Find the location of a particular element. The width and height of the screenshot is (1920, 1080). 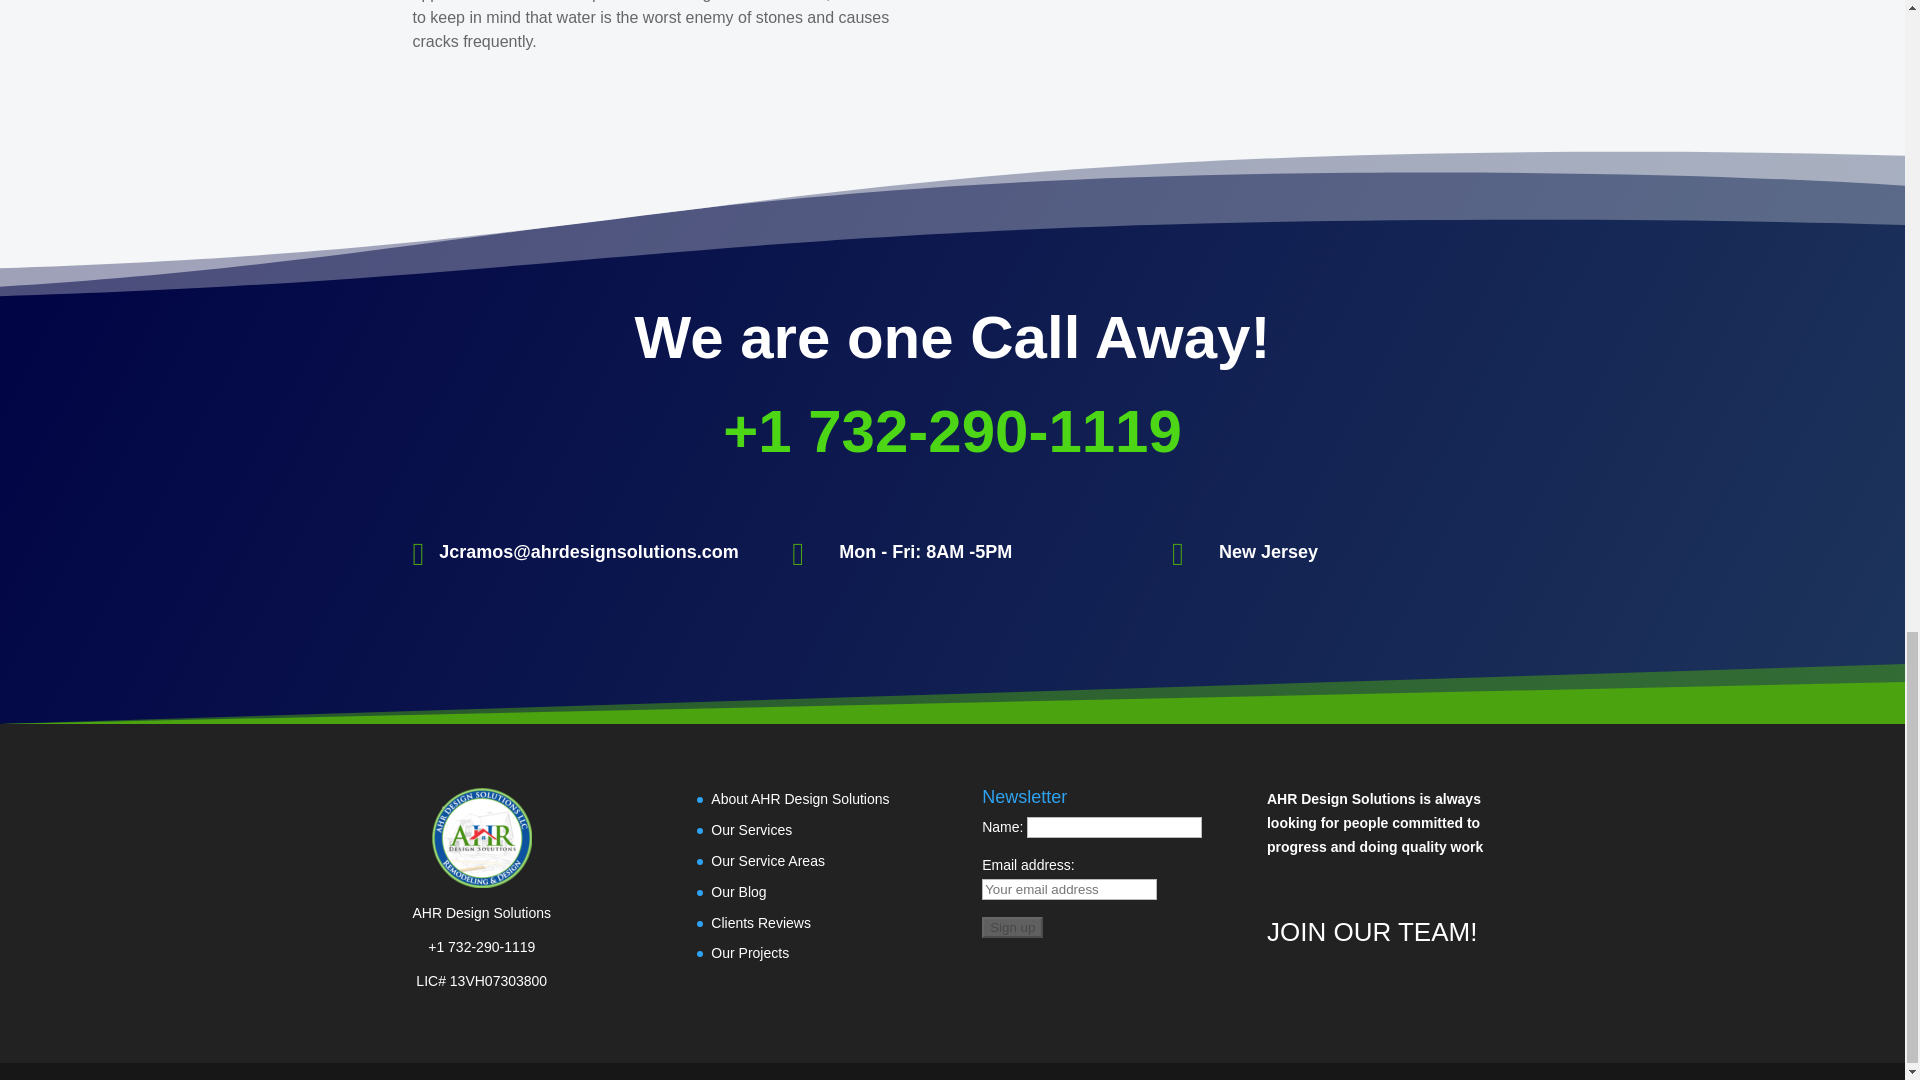

Sign up is located at coordinates (1012, 927).